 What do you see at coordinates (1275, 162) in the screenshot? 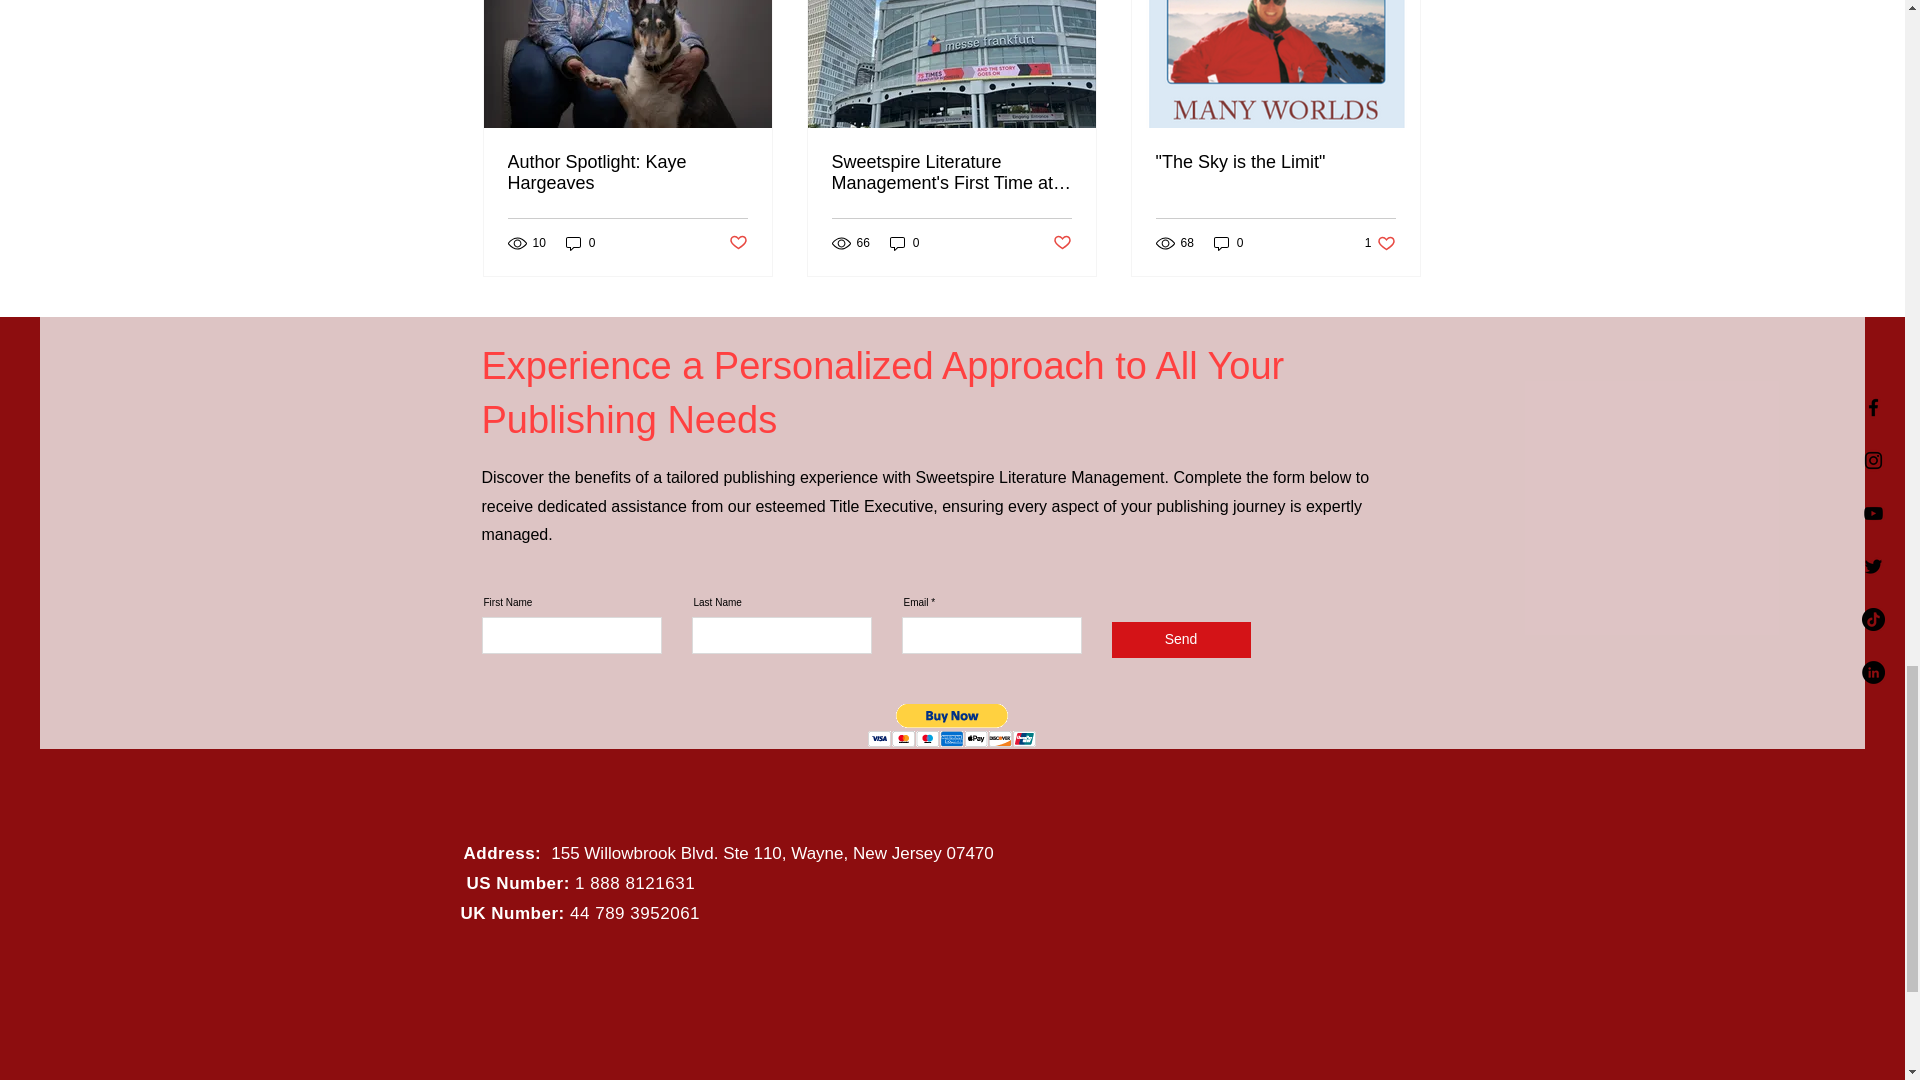
I see `"The Sky is the Limit"` at bounding box center [1275, 162].